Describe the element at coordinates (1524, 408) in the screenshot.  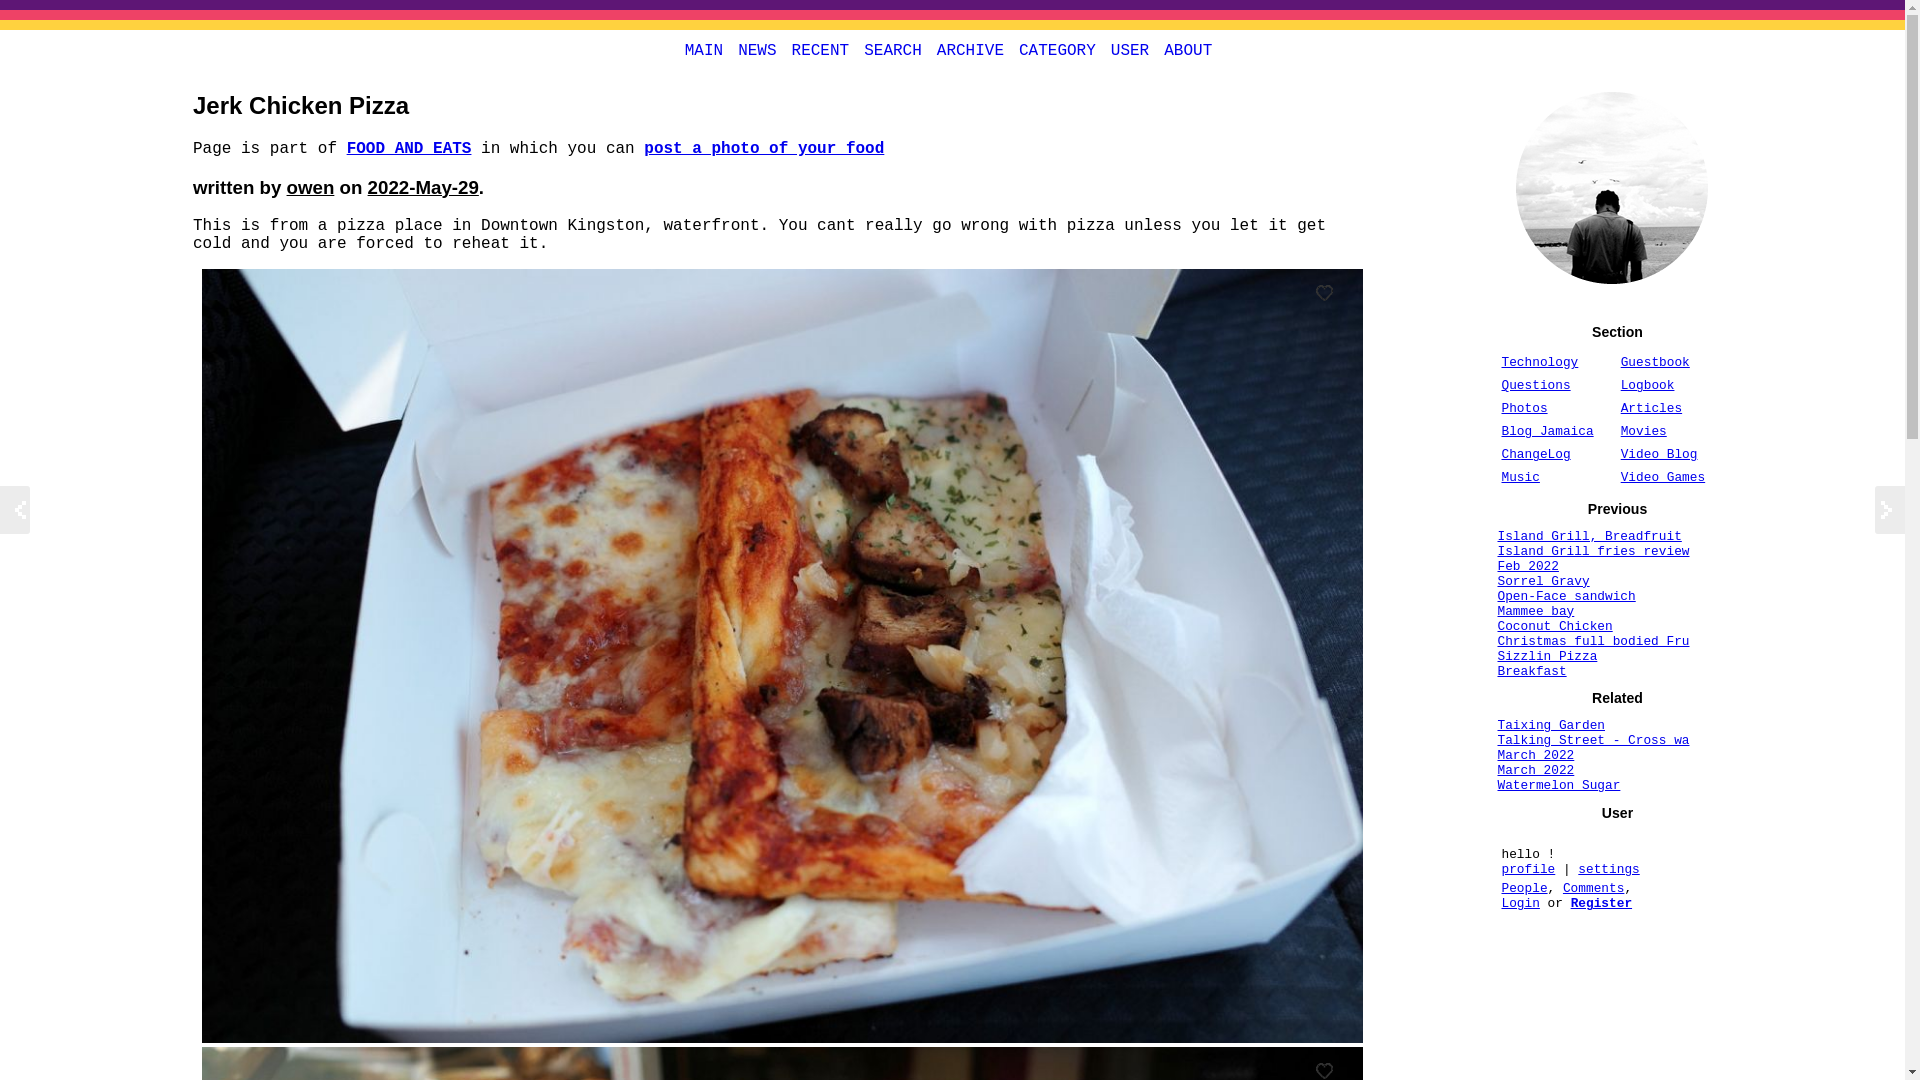
I see `Photos` at that location.